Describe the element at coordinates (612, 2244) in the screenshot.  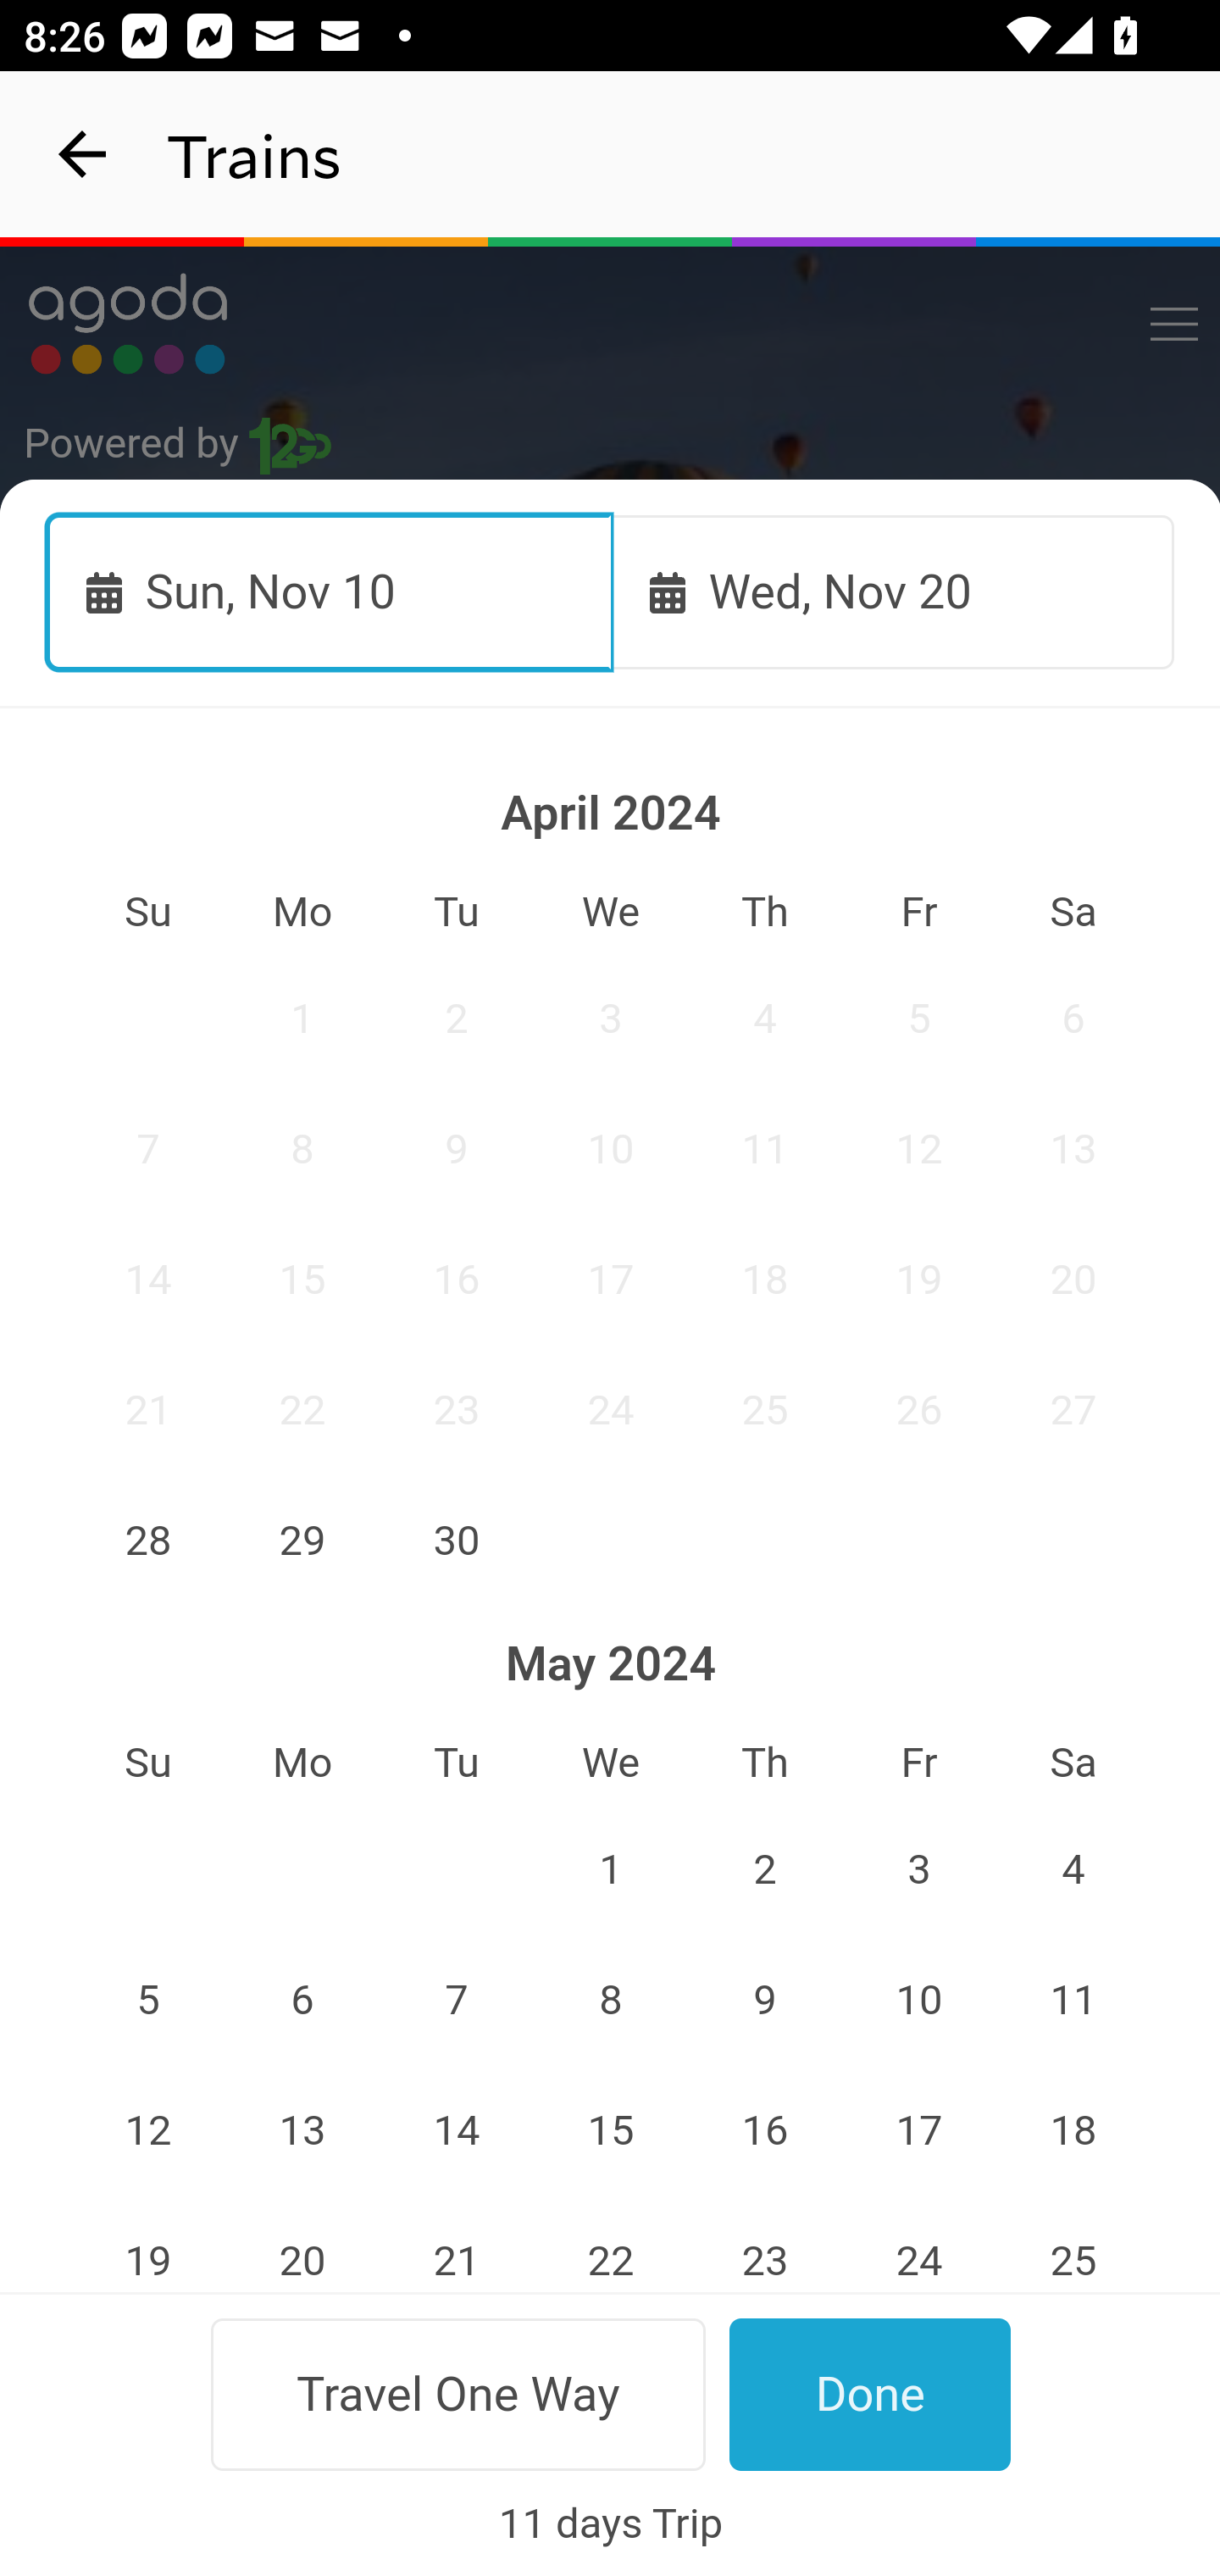
I see `22` at that location.